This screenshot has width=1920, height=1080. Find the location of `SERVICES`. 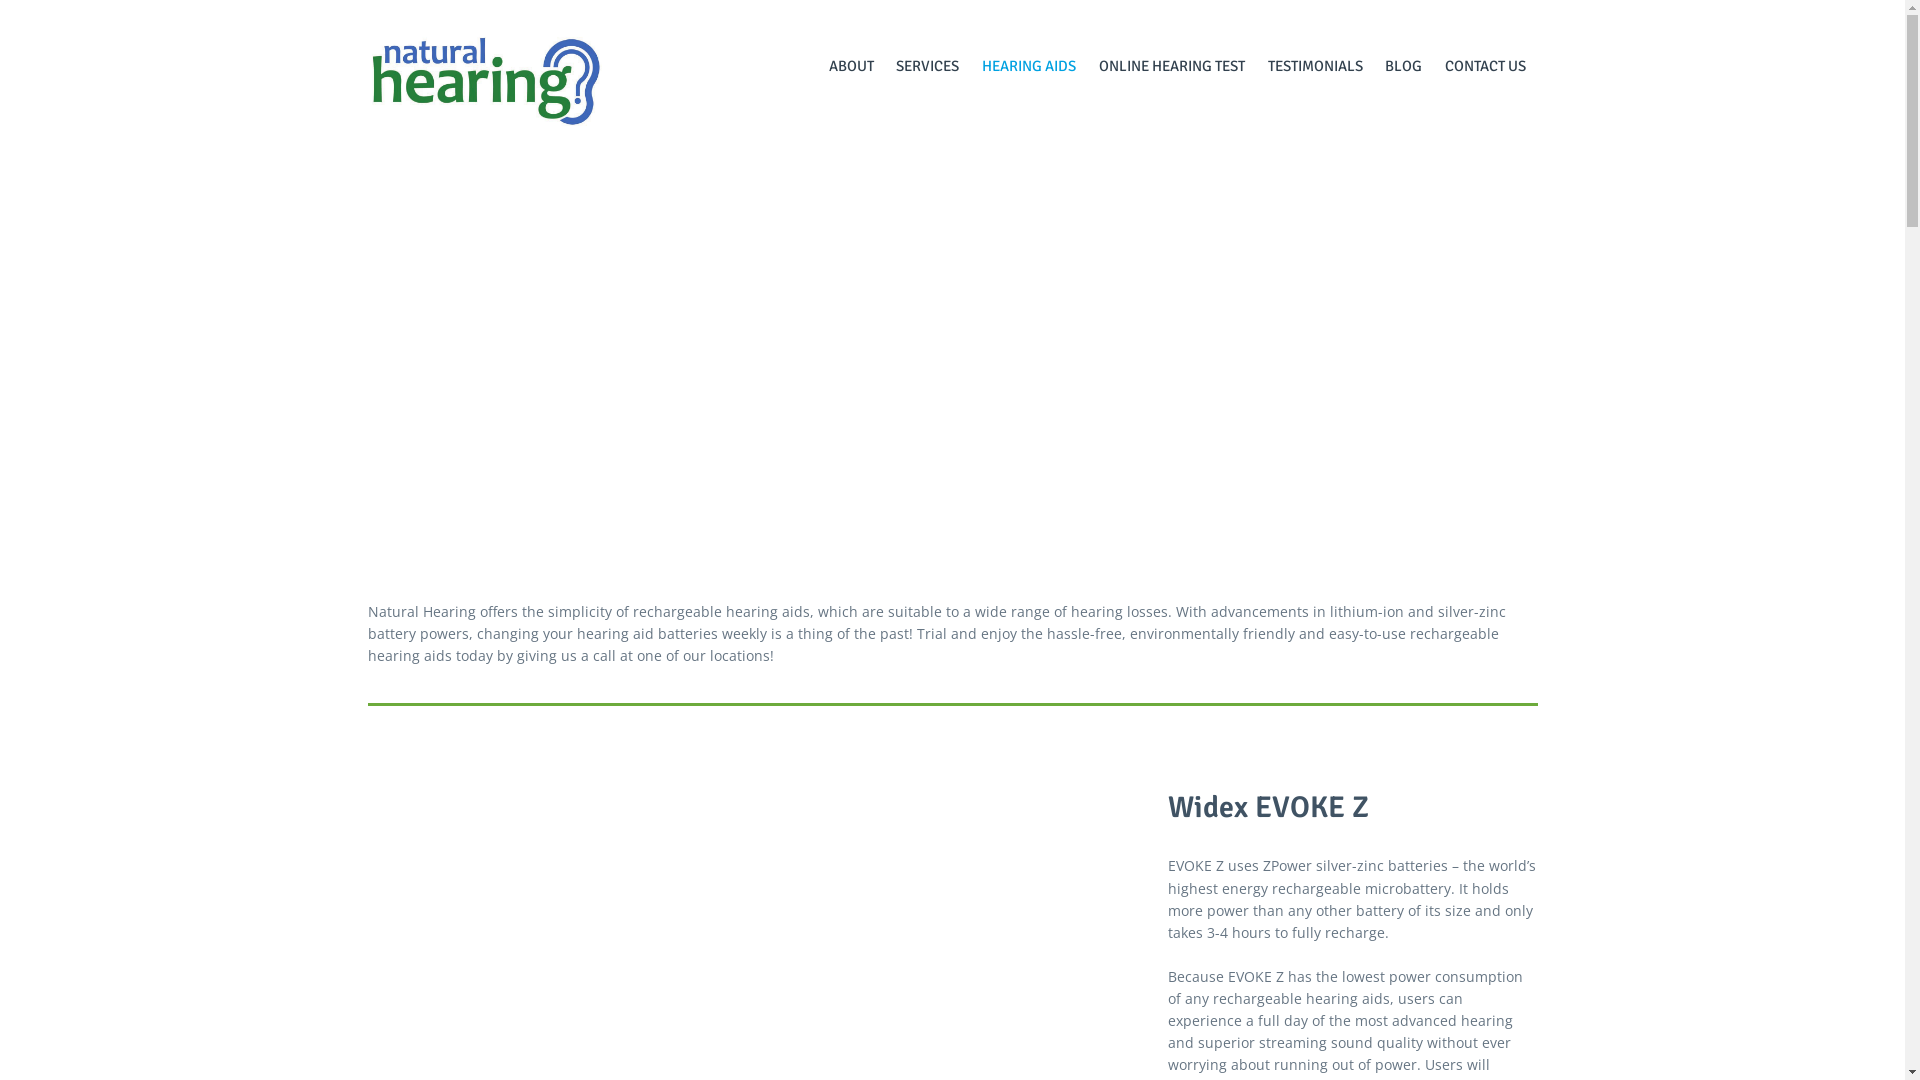

SERVICES is located at coordinates (928, 66).